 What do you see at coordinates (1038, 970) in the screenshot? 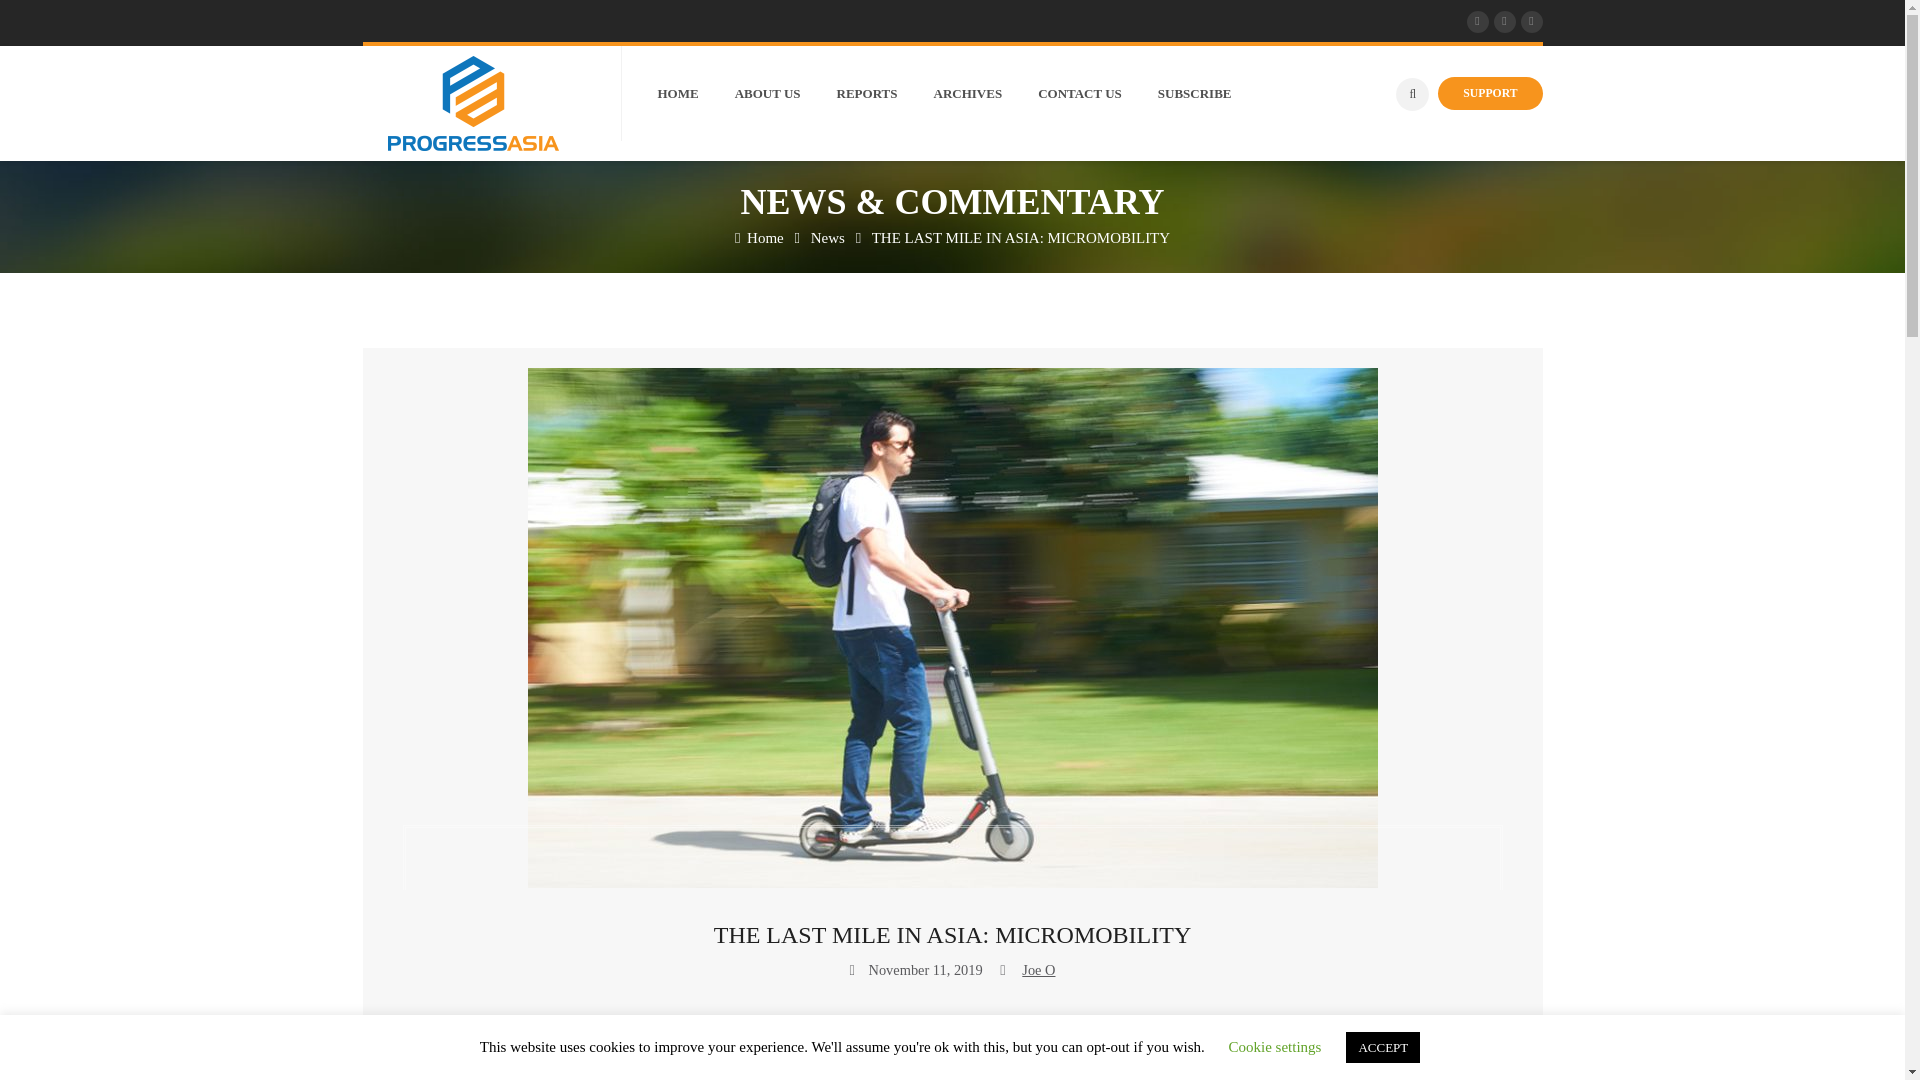
I see `Joe O` at bounding box center [1038, 970].